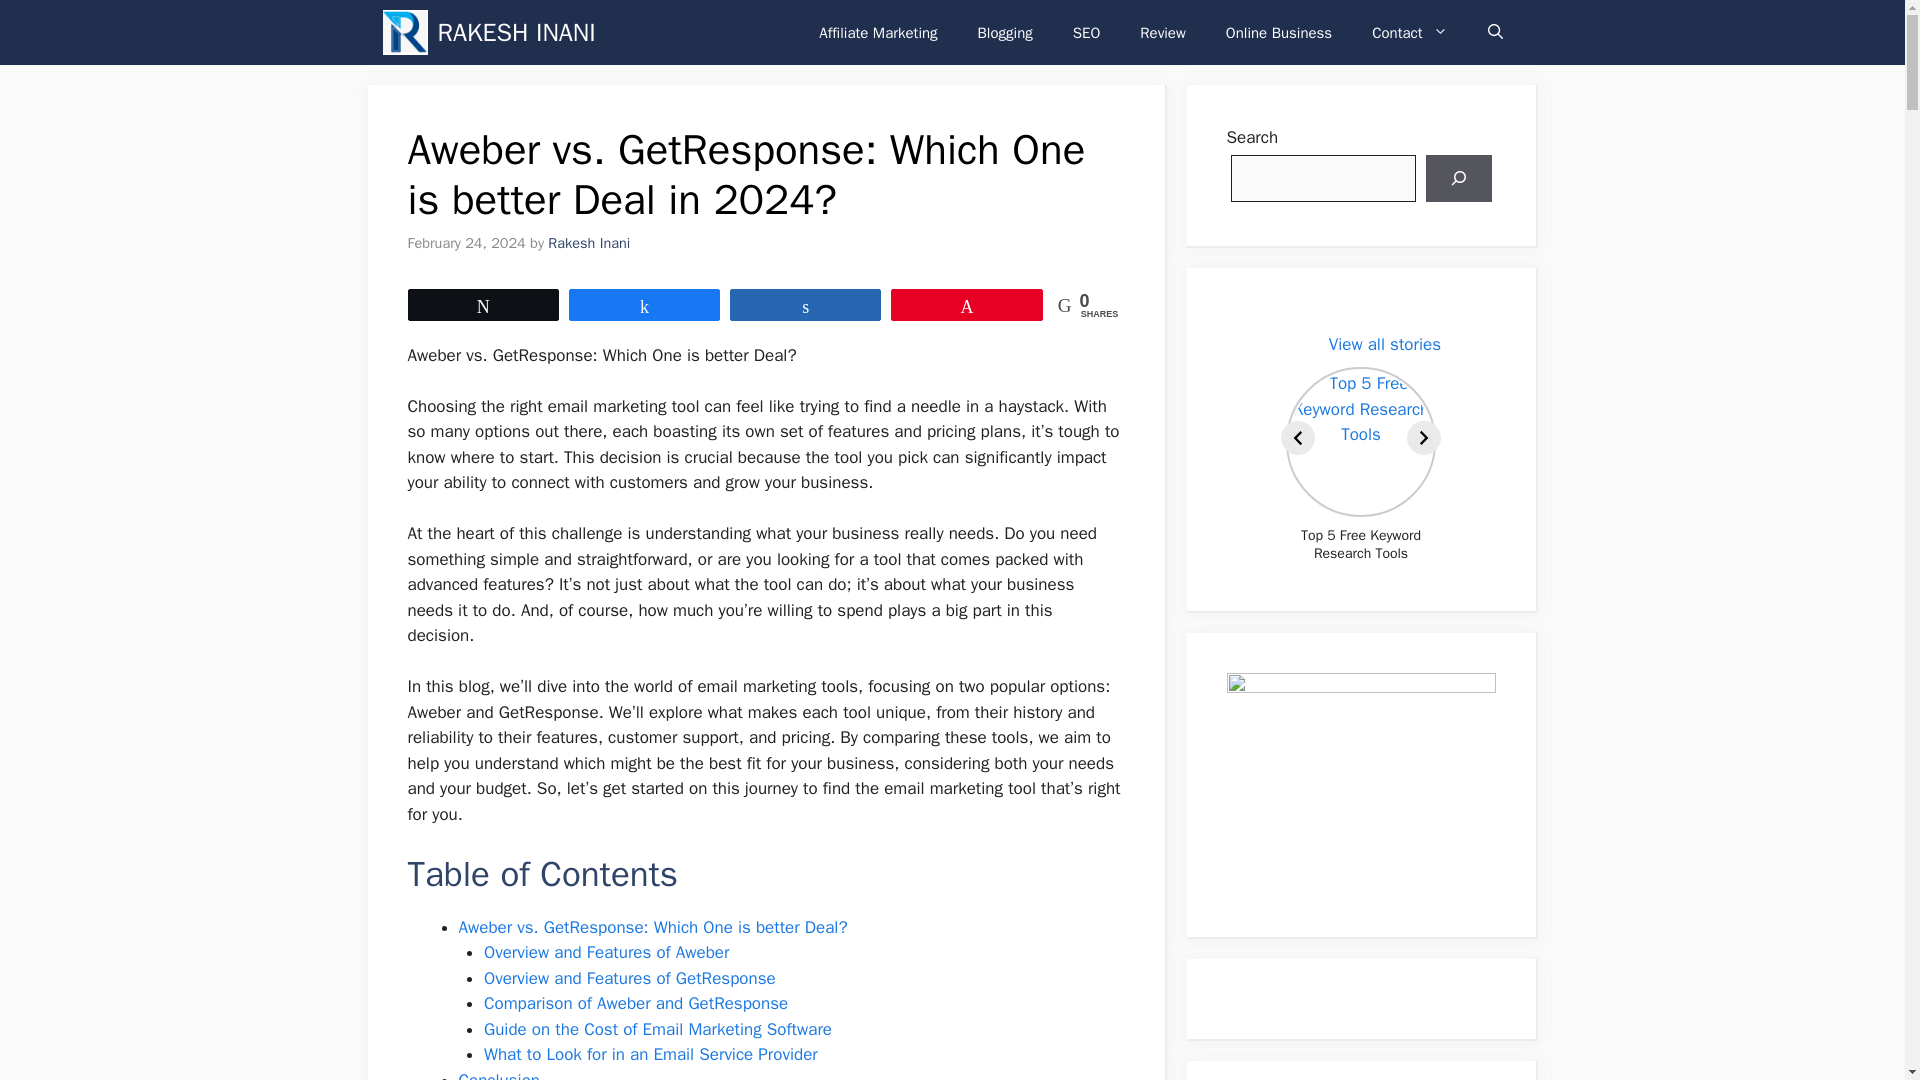  I want to click on Guide on the Cost of Email Marketing Software, so click(657, 1030).